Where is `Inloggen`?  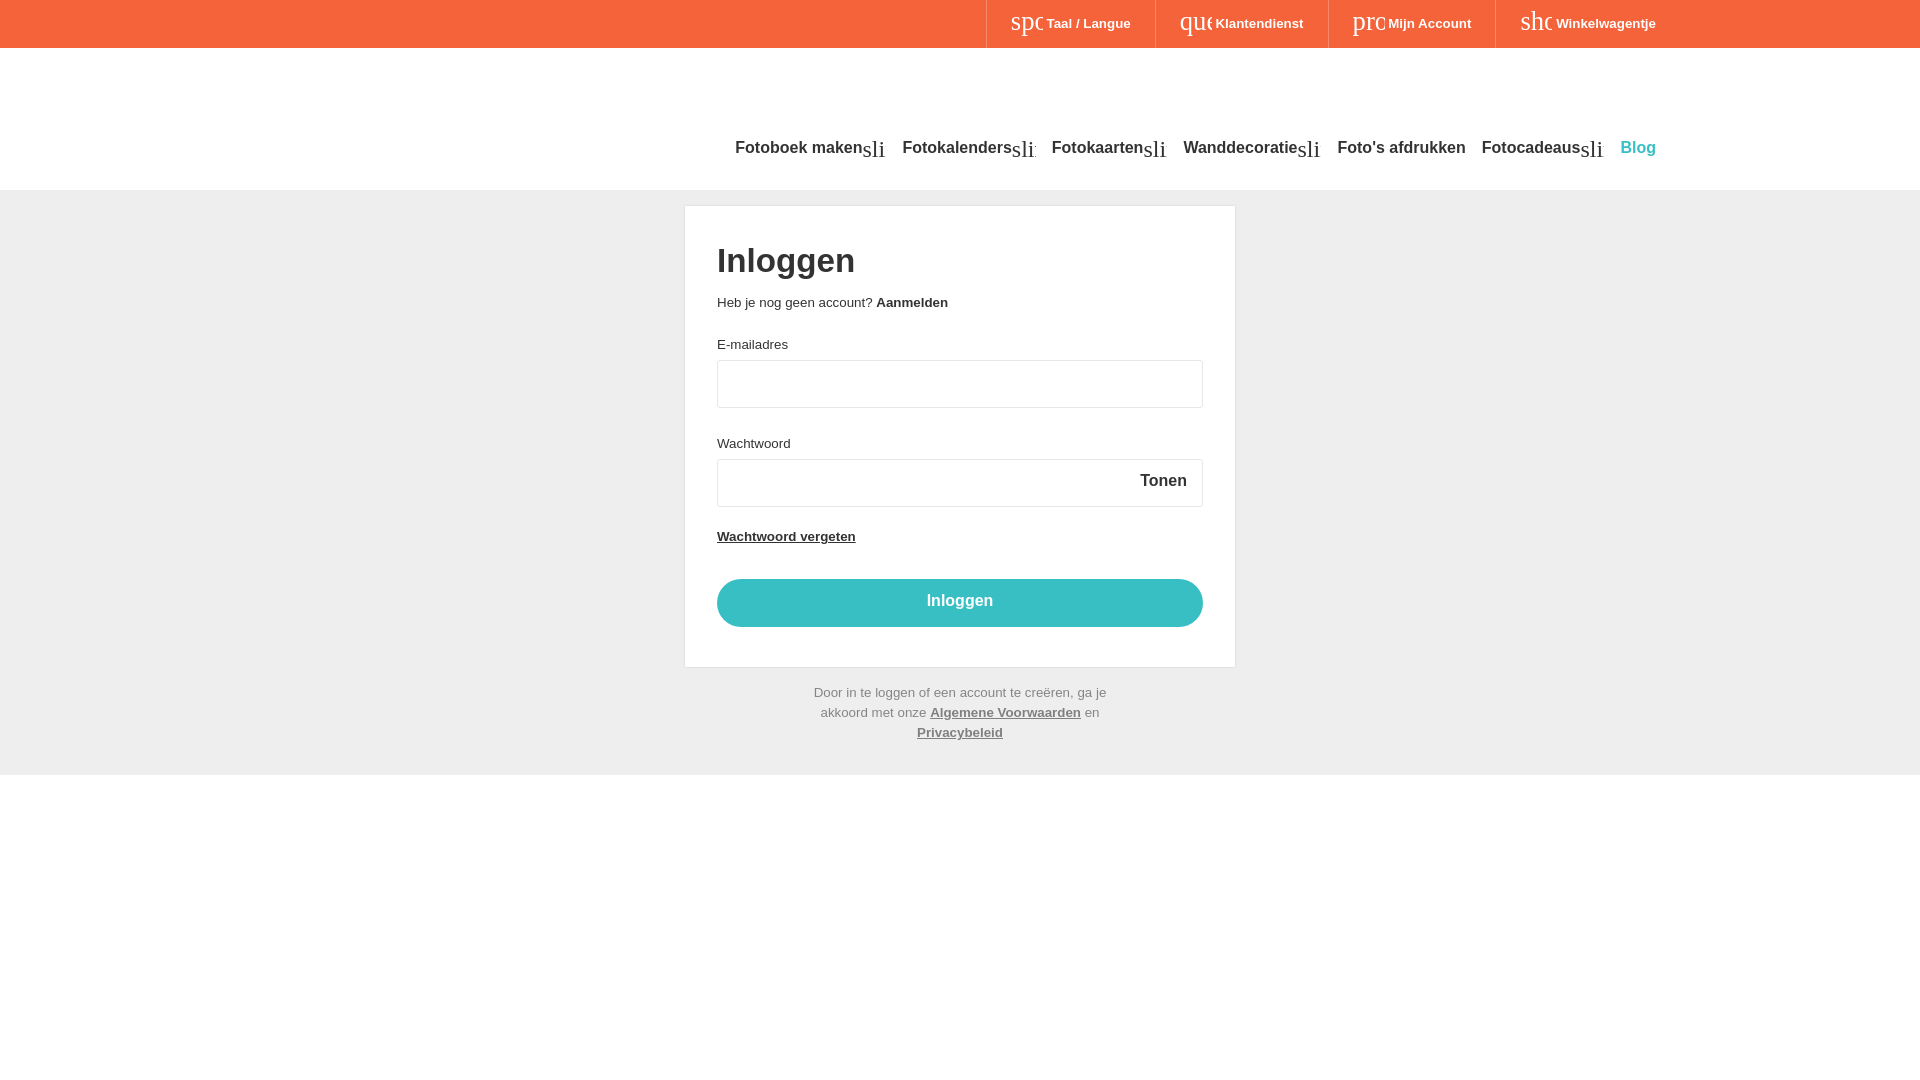 Inloggen is located at coordinates (960, 603).